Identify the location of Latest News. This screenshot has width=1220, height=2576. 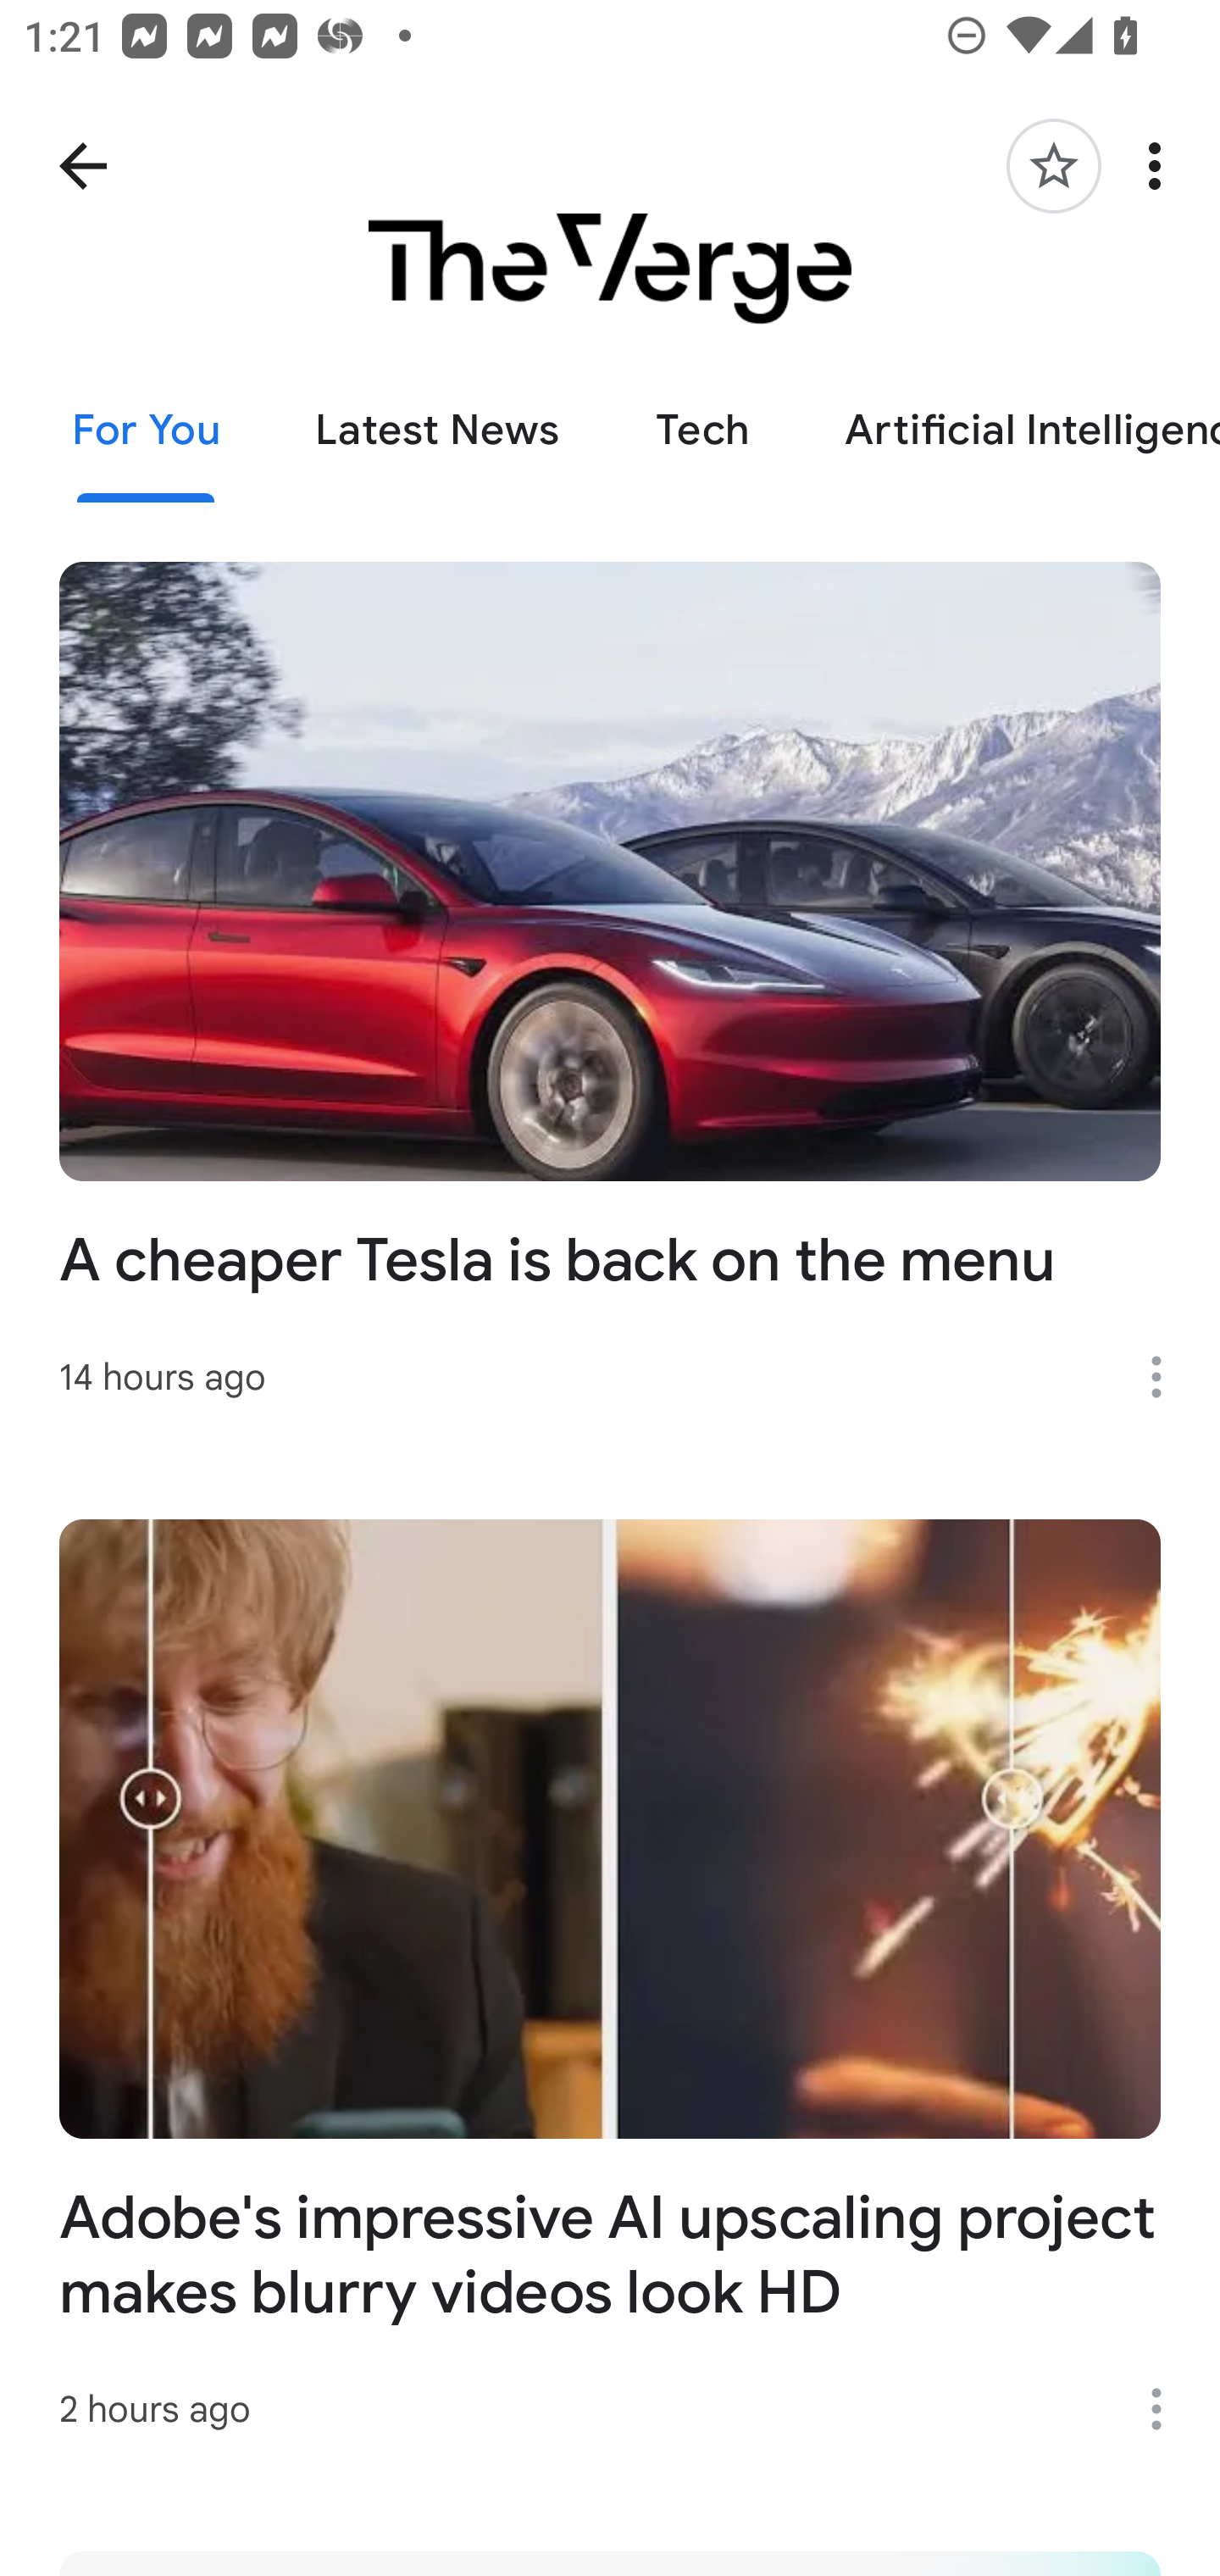
(437, 430).